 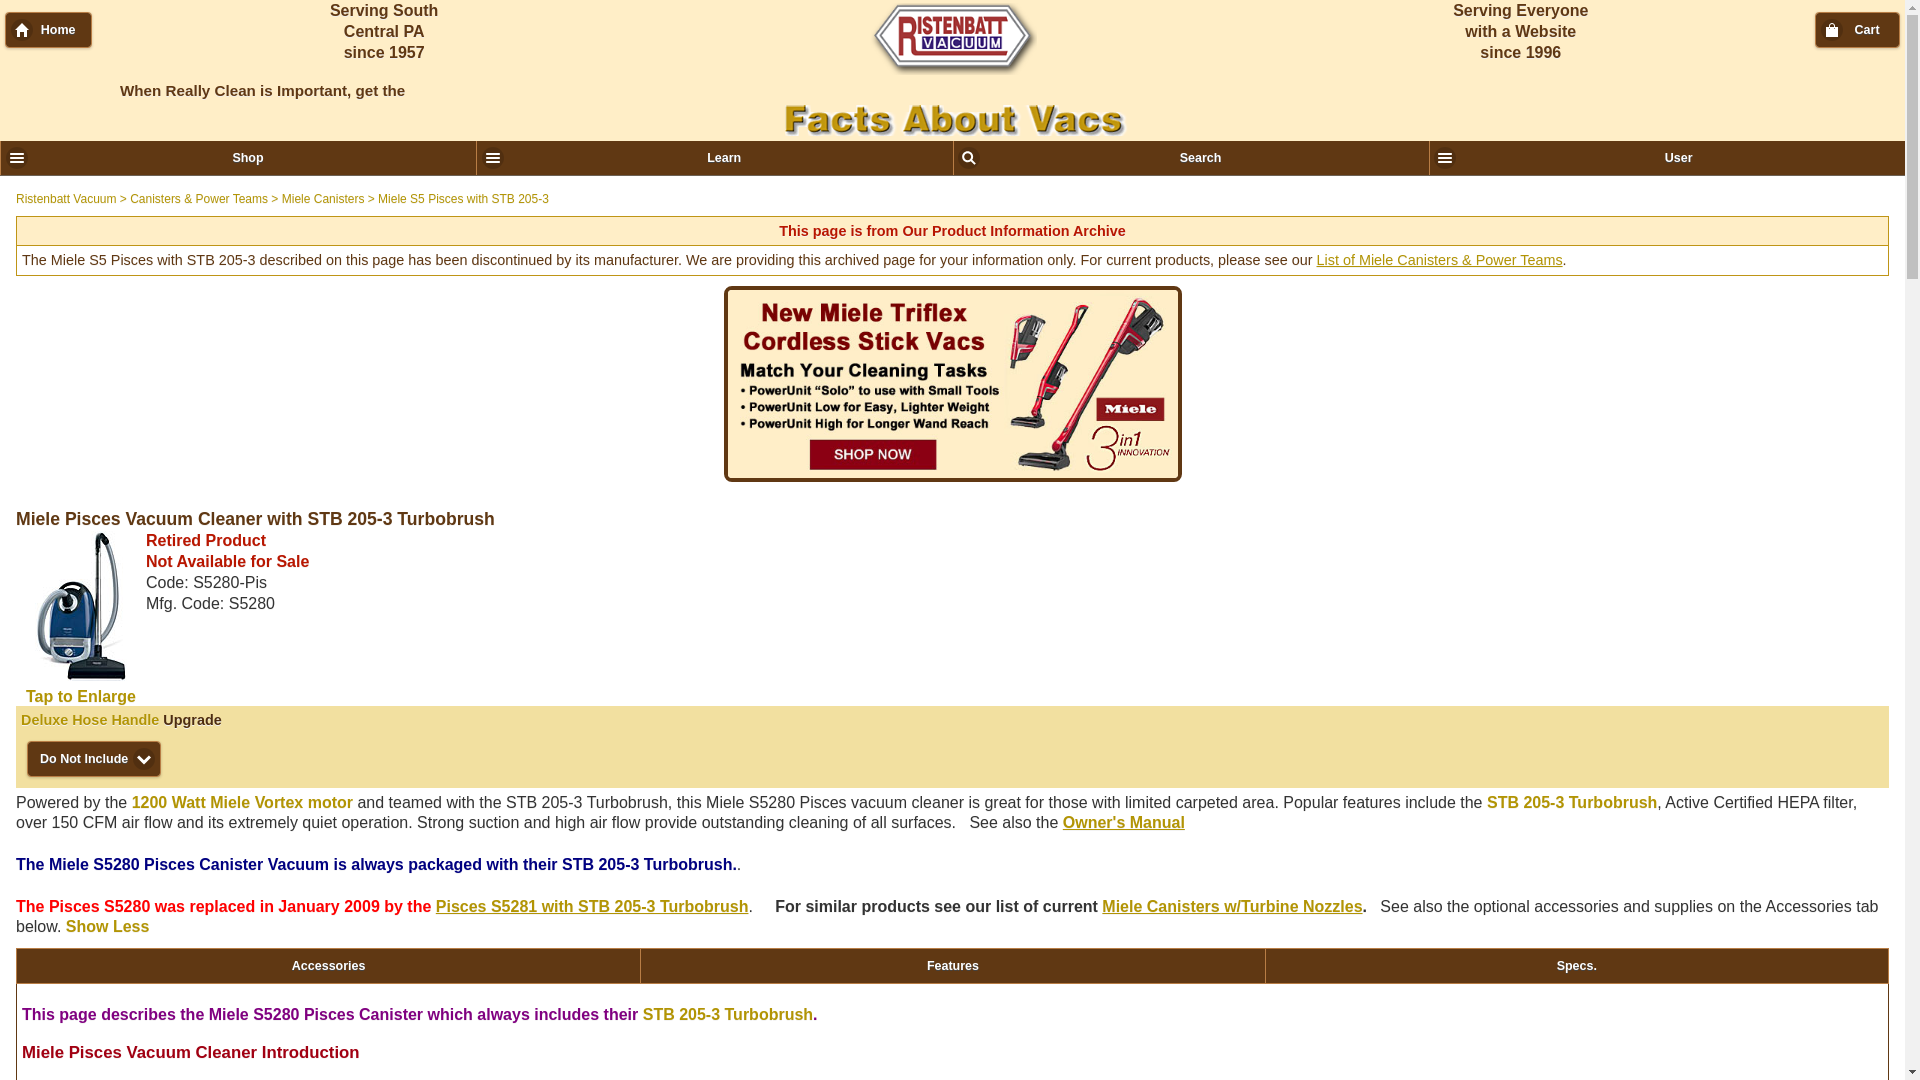 What do you see at coordinates (66, 199) in the screenshot?
I see `Ristenbatt Vacuum` at bounding box center [66, 199].